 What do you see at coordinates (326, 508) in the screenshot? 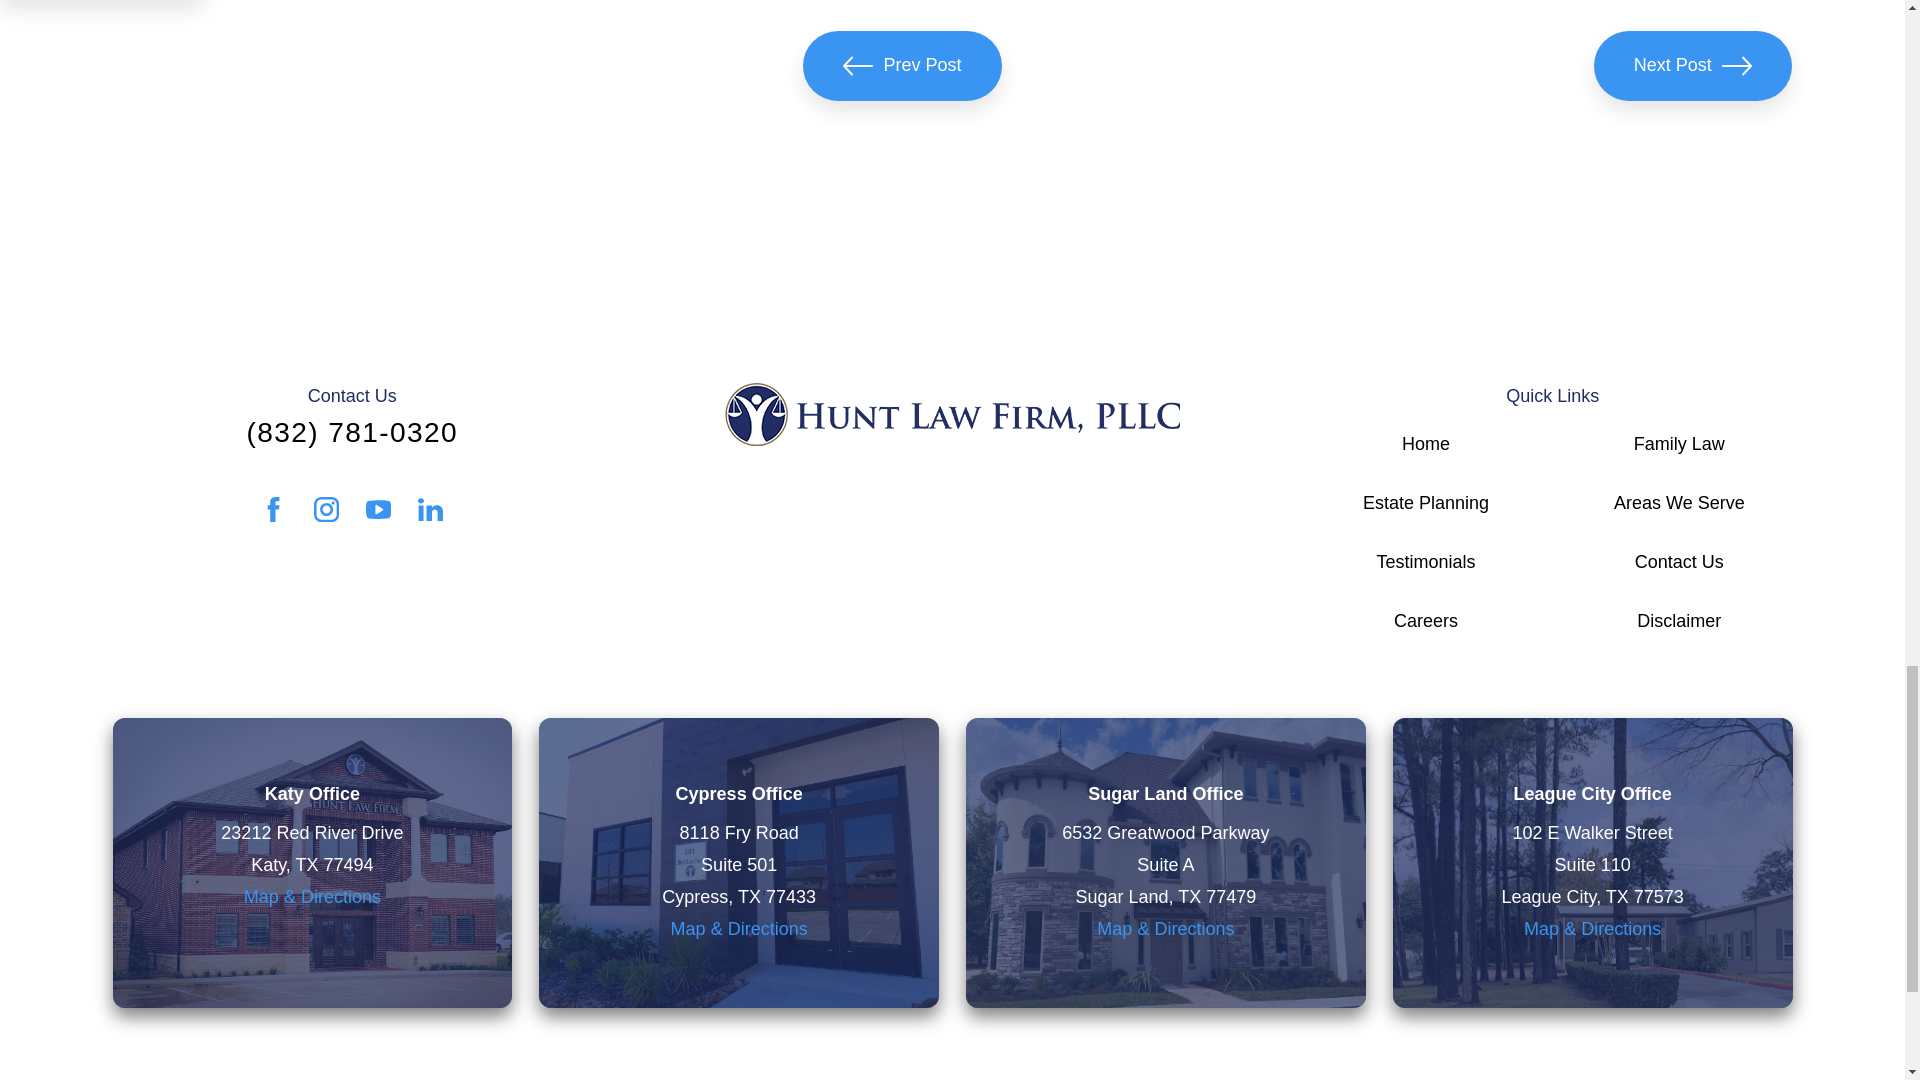
I see `Instagram` at bounding box center [326, 508].